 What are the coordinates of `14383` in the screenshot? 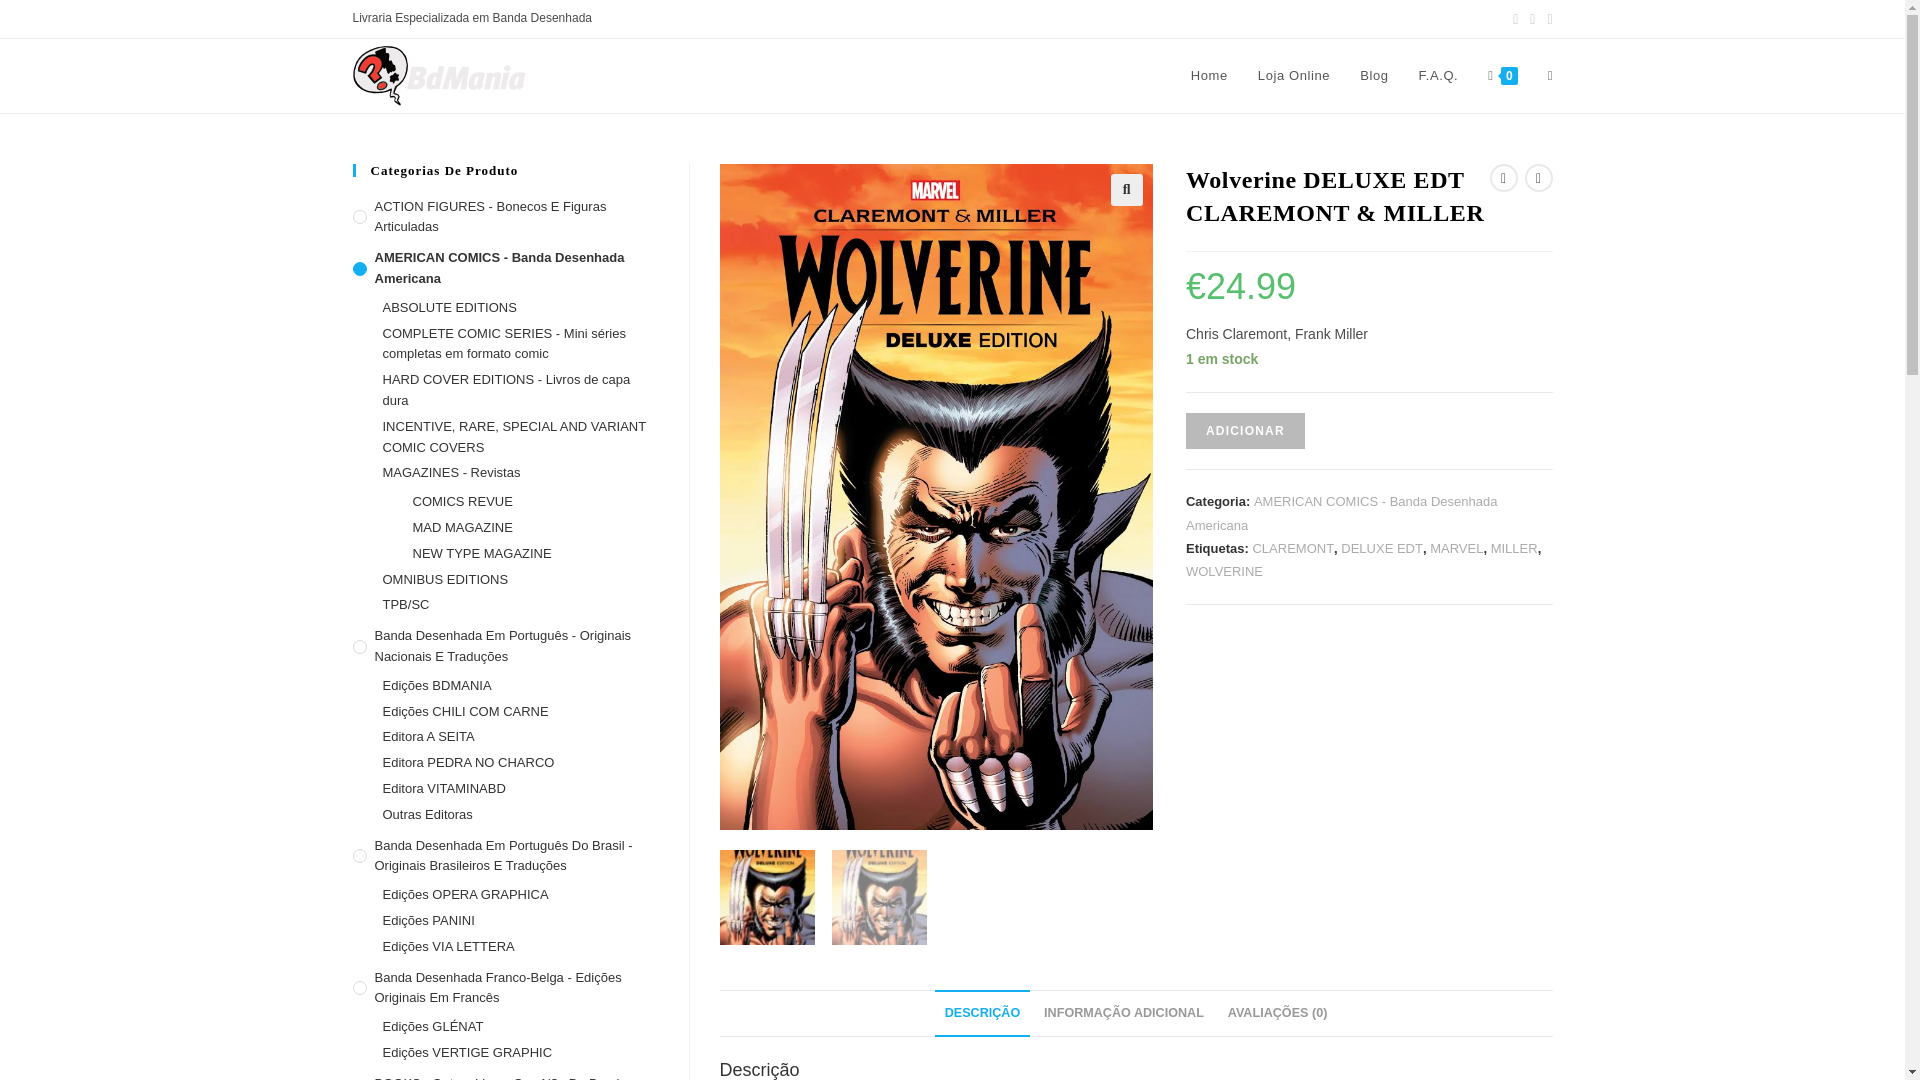 It's located at (1466, 32).